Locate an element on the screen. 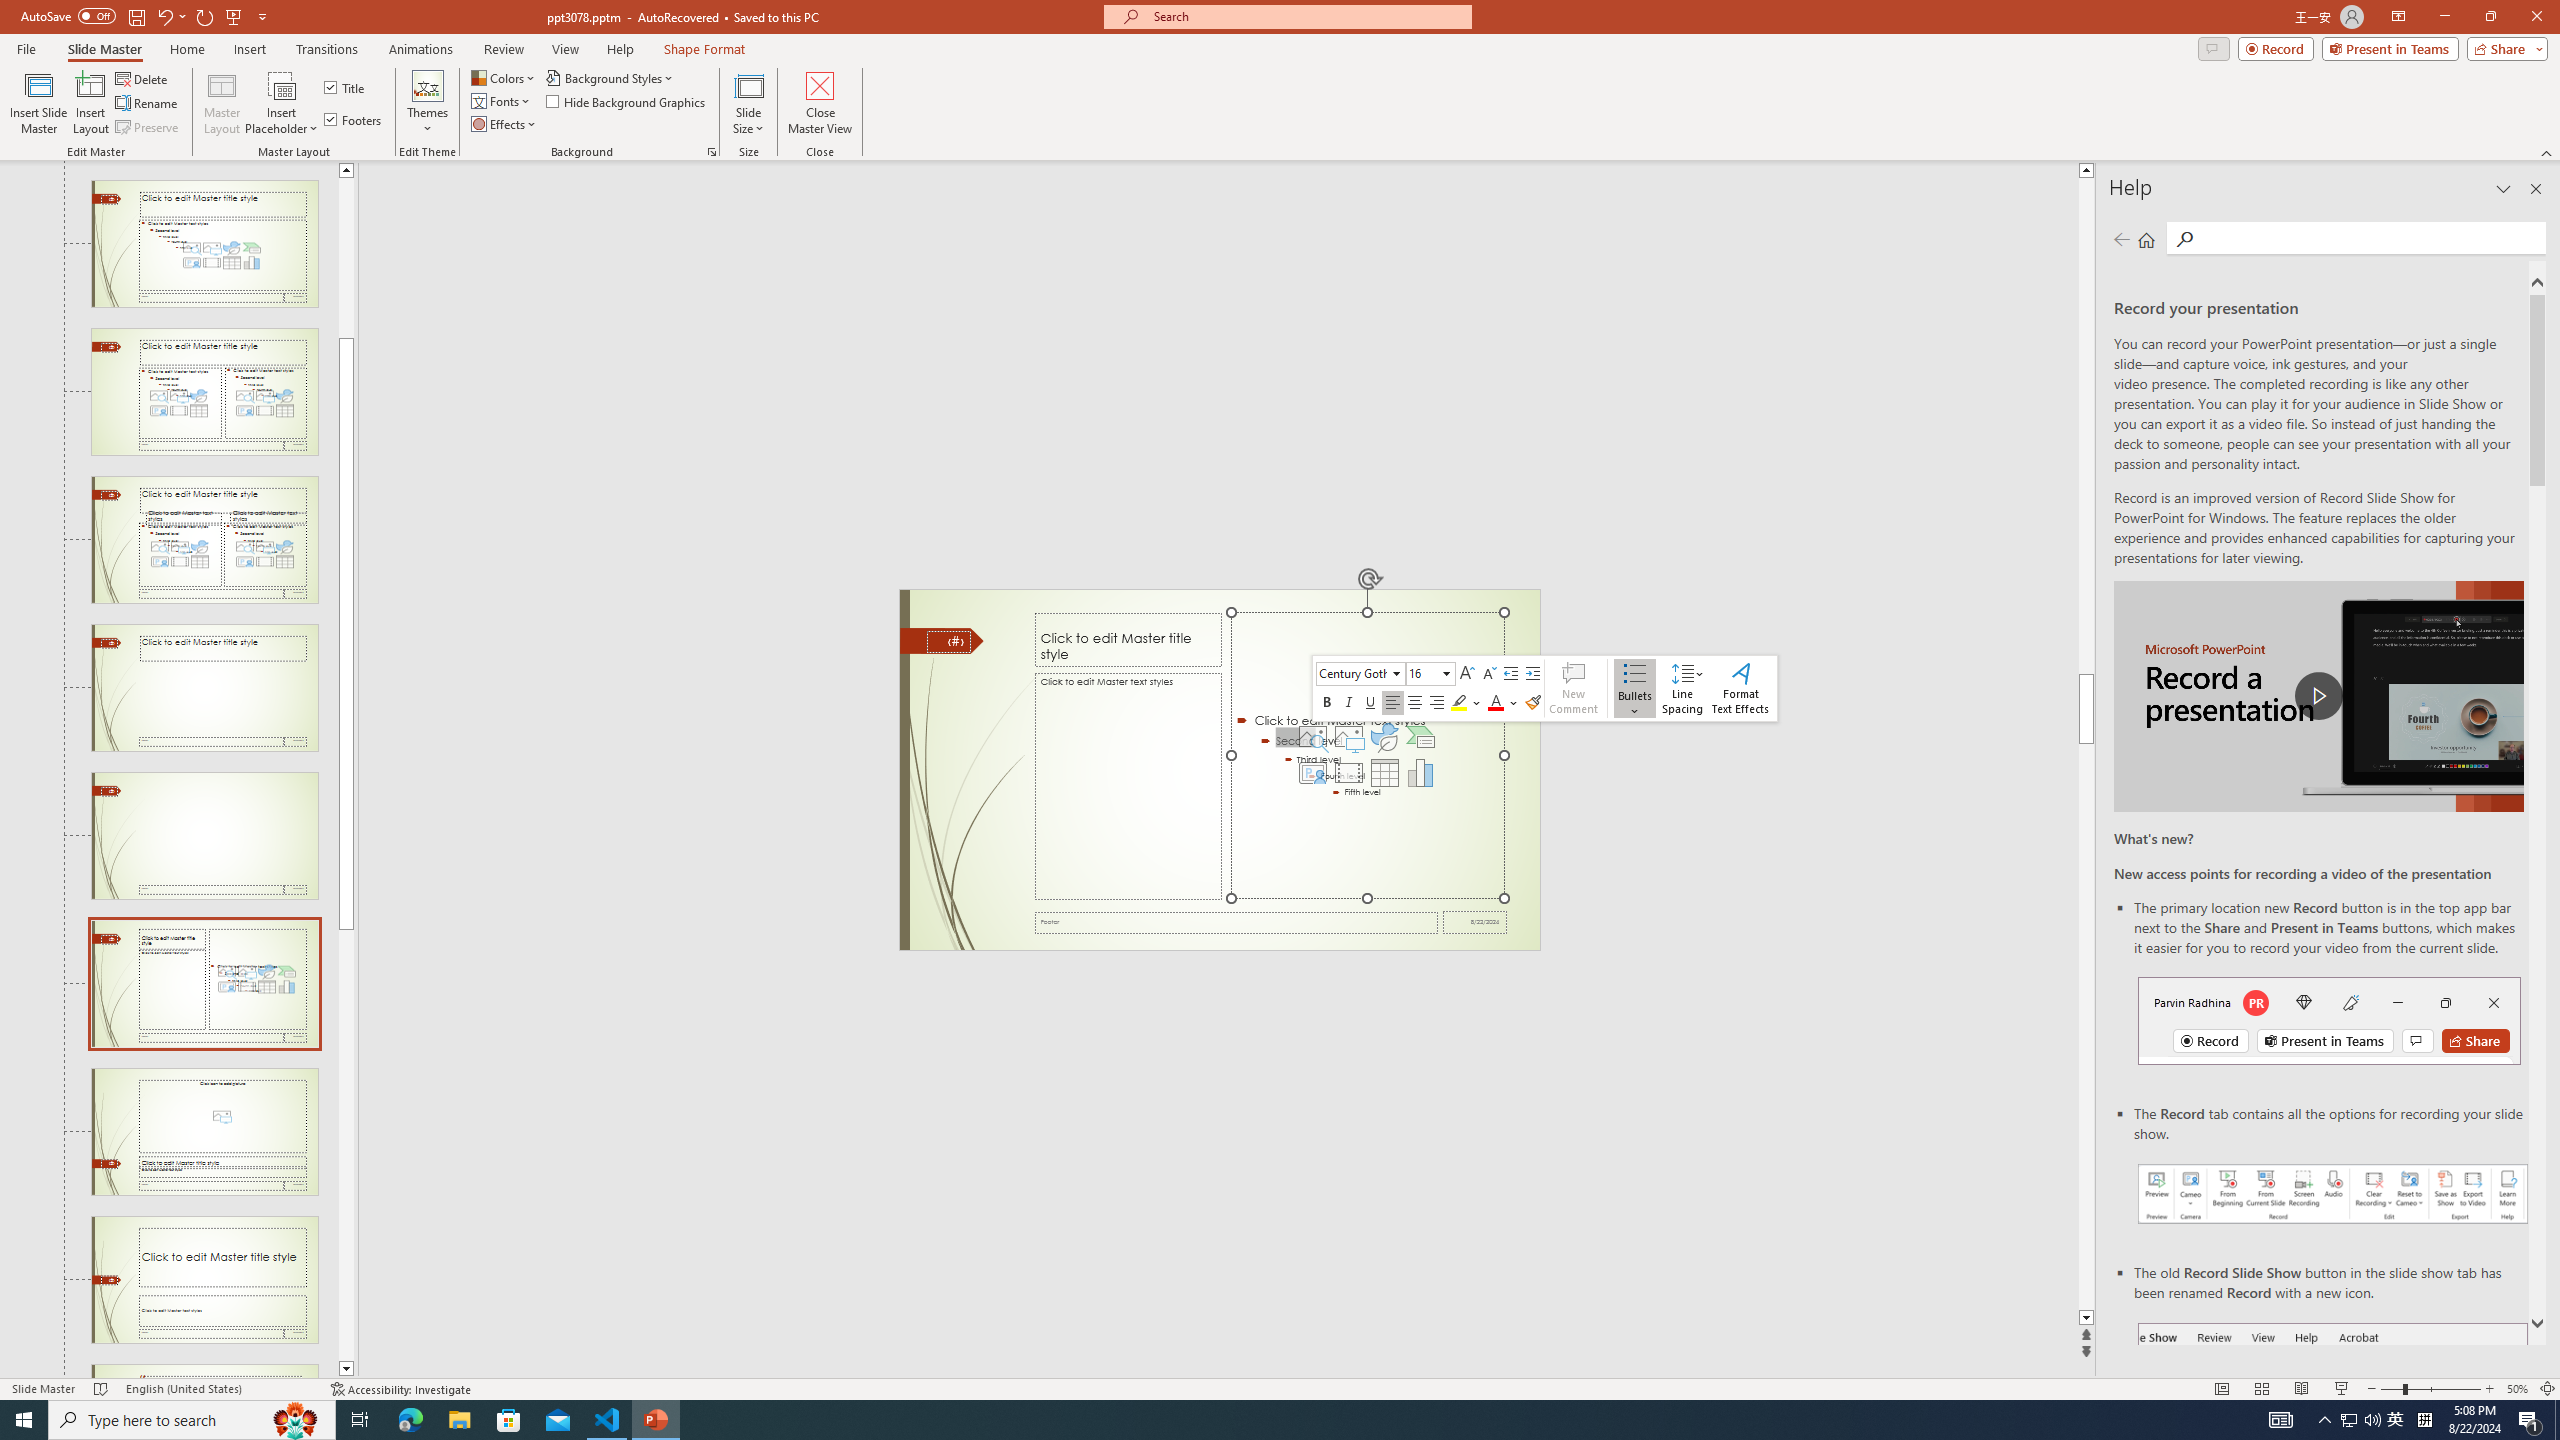 The height and width of the screenshot is (1440, 2560). Slide Two Content Layout: used by no slides is located at coordinates (204, 392).